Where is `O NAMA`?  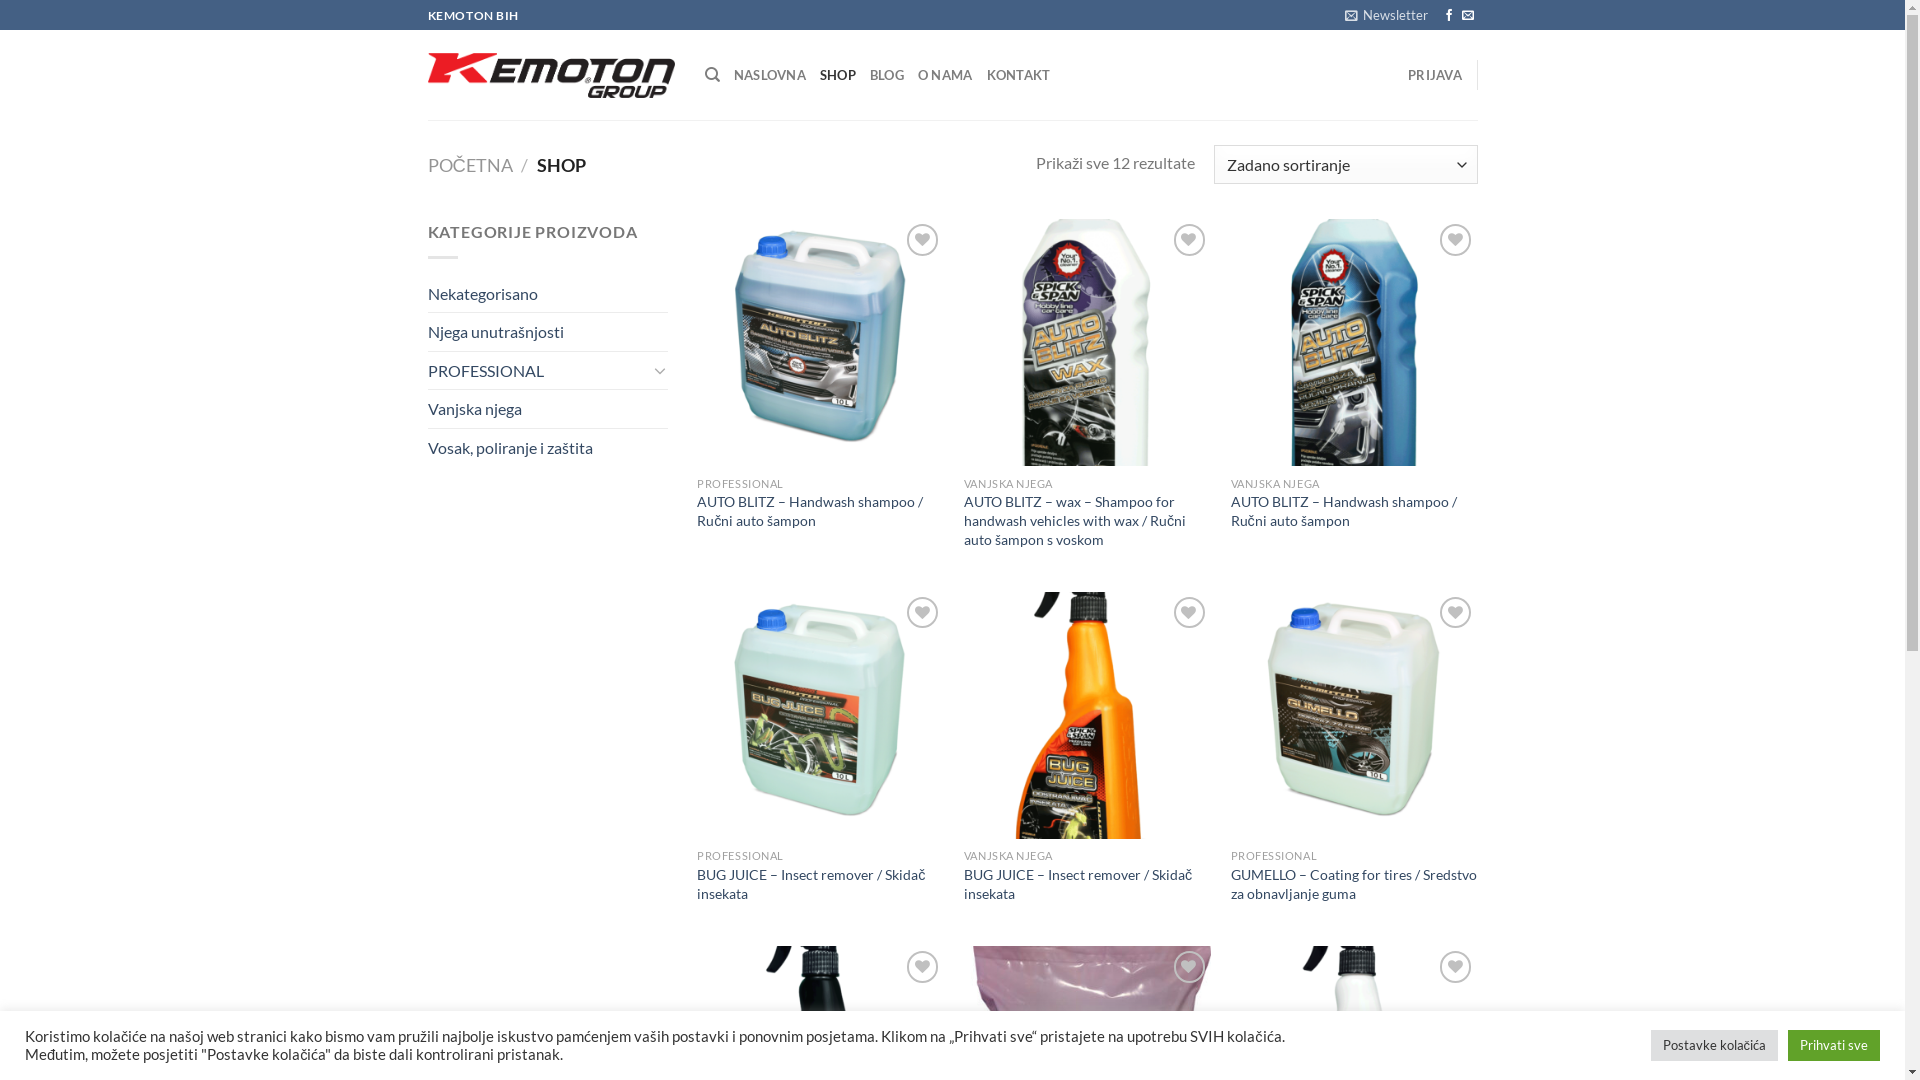
O NAMA is located at coordinates (945, 75).